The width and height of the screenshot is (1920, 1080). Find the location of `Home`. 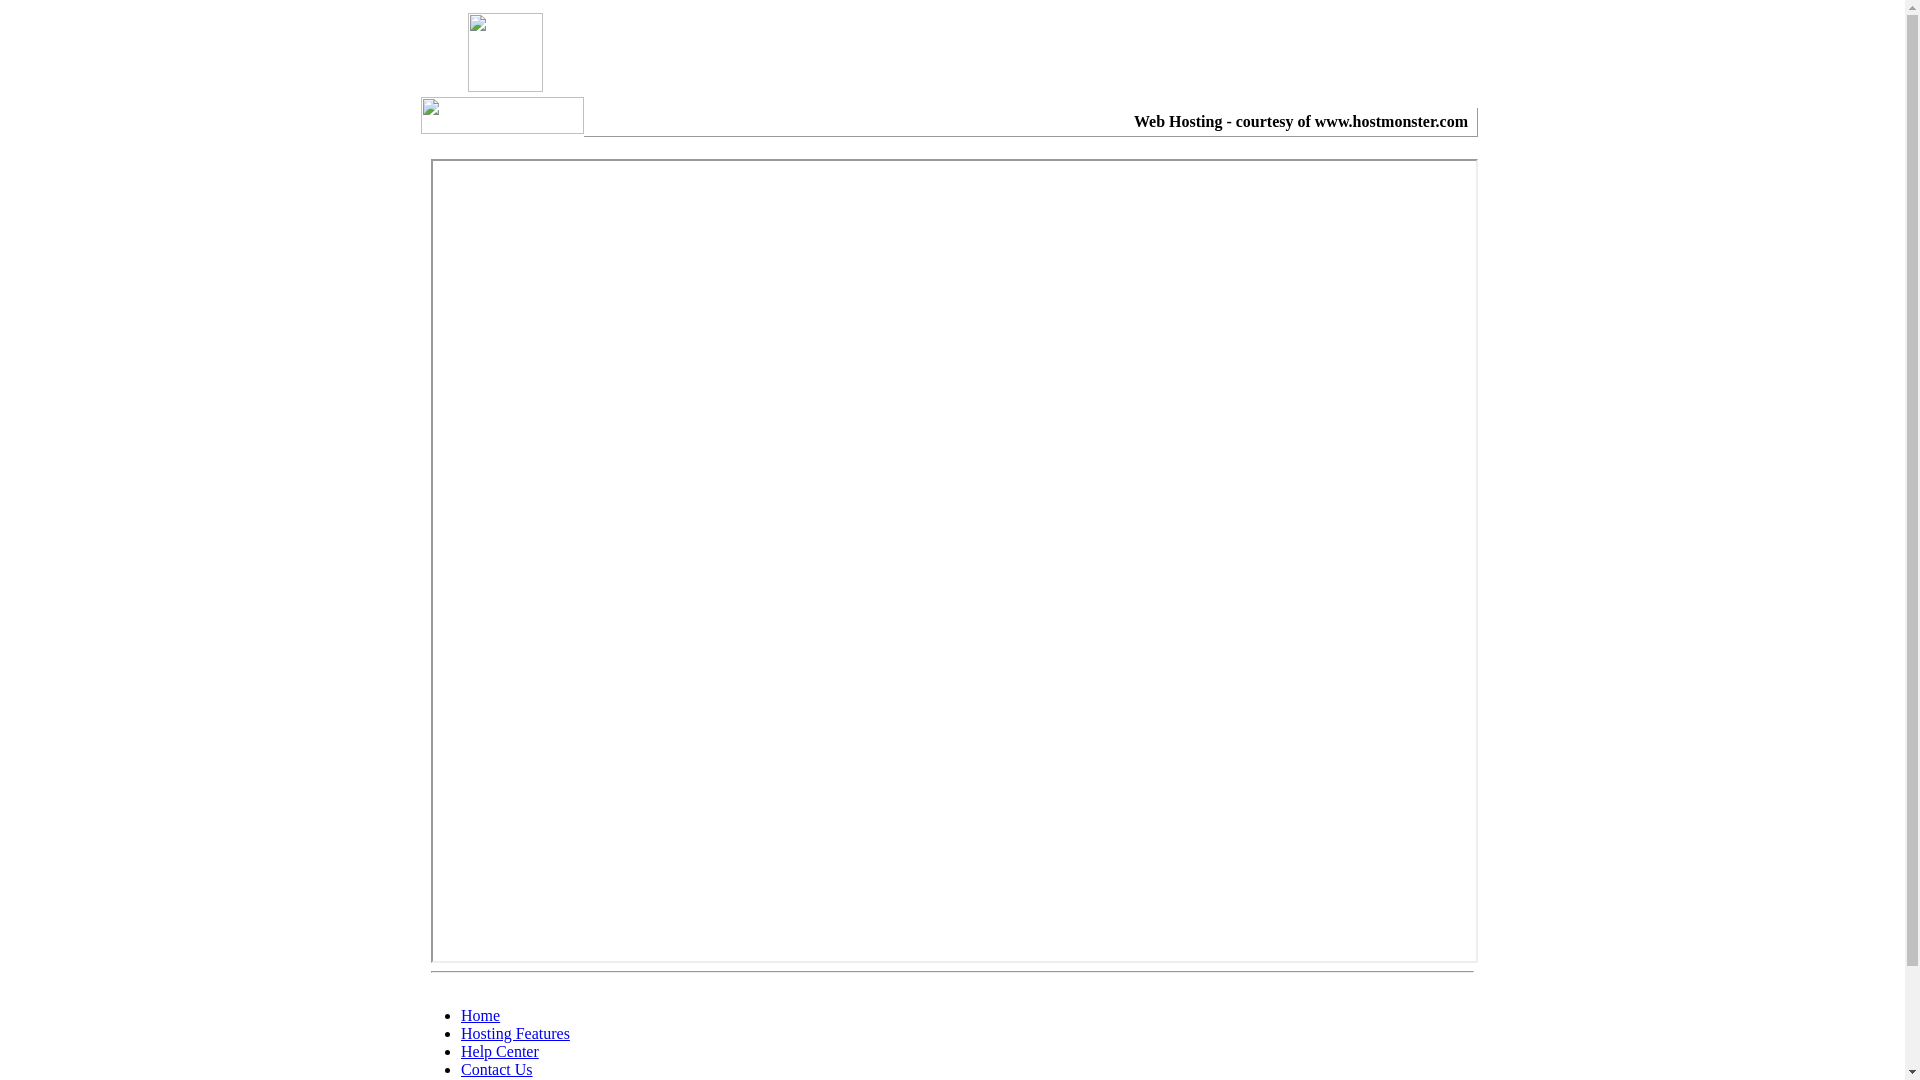

Home is located at coordinates (480, 1016).